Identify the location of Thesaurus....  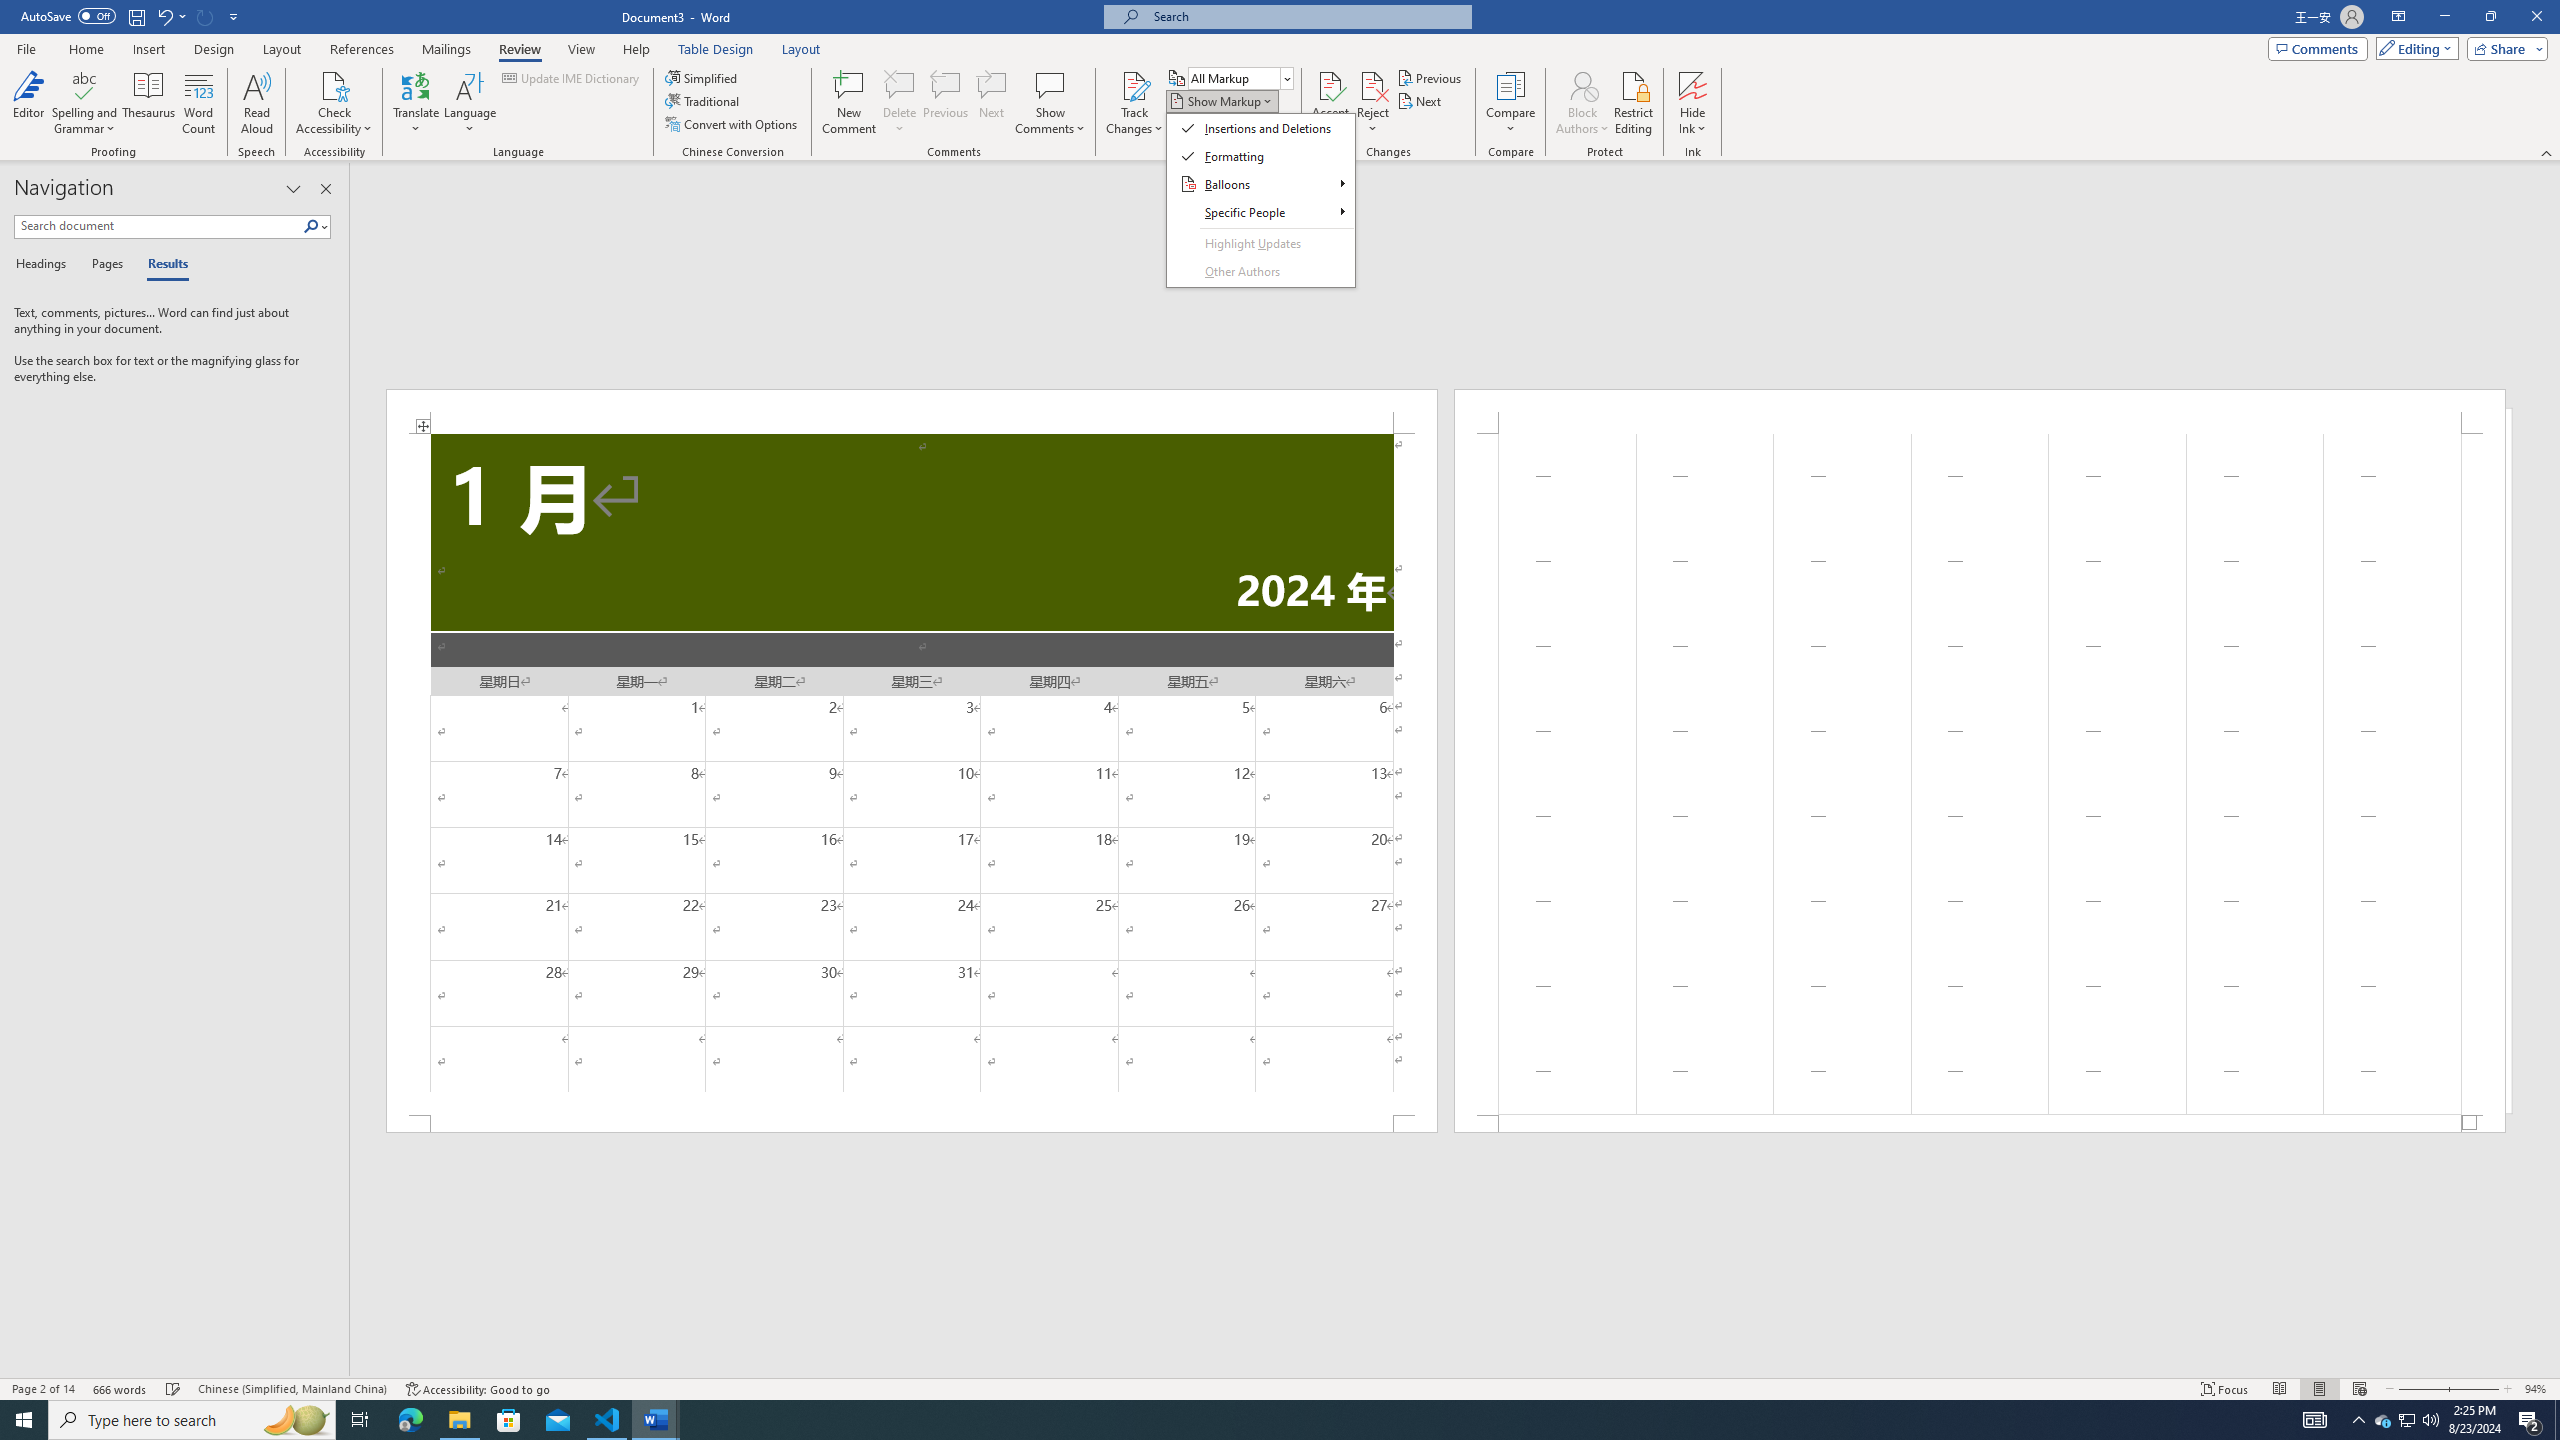
(150, 103).